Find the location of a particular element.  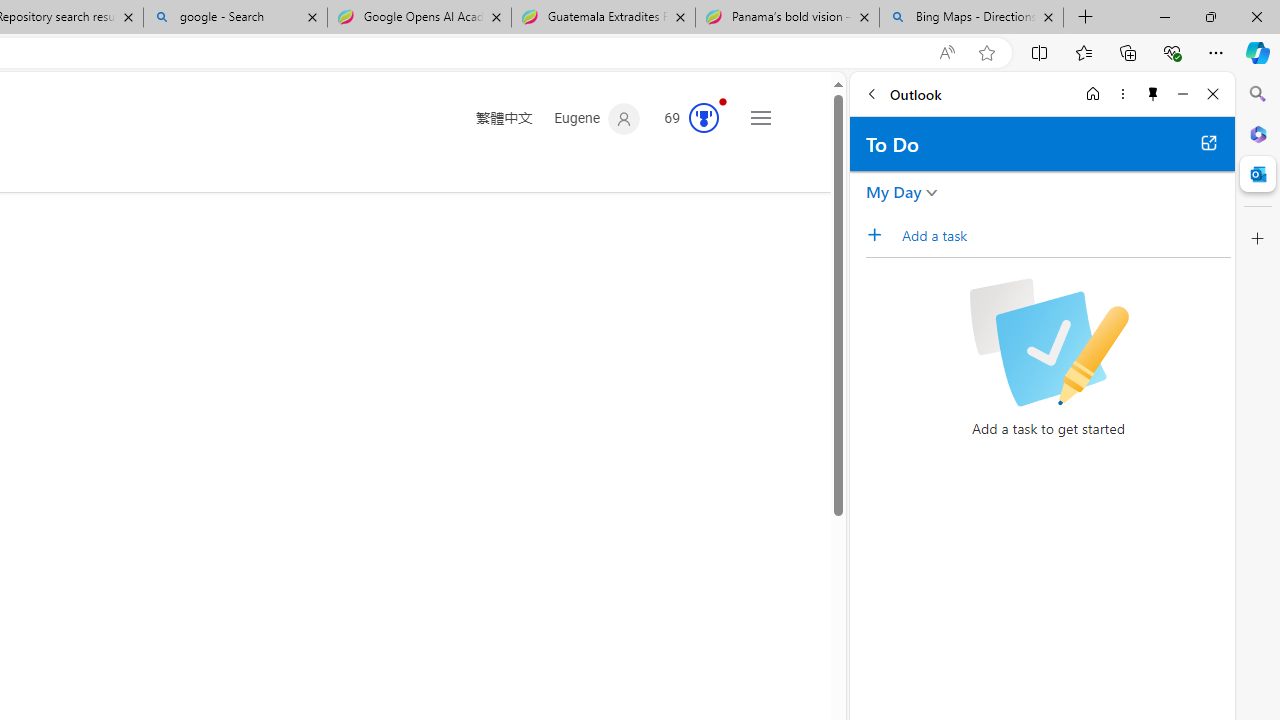

Customize is located at coordinates (1258, 239).